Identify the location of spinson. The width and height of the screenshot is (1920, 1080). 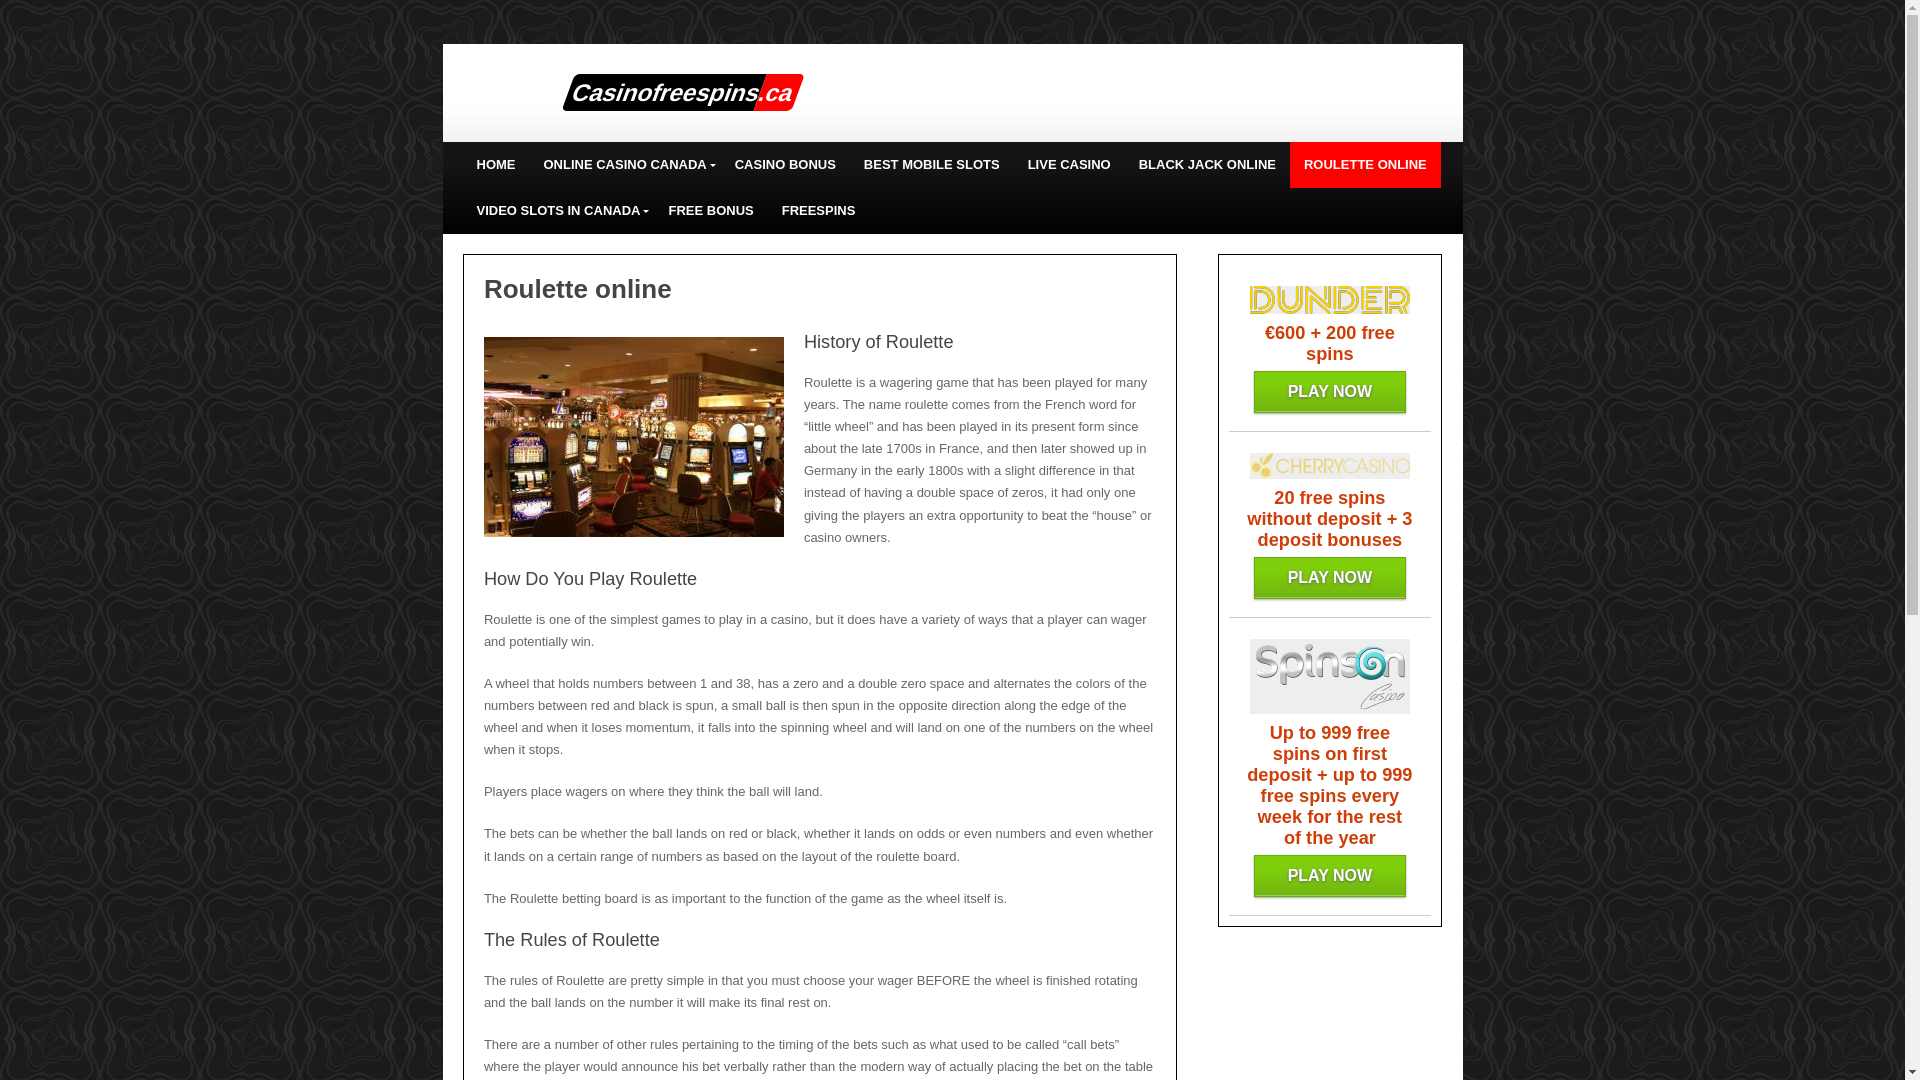
(1329, 876).